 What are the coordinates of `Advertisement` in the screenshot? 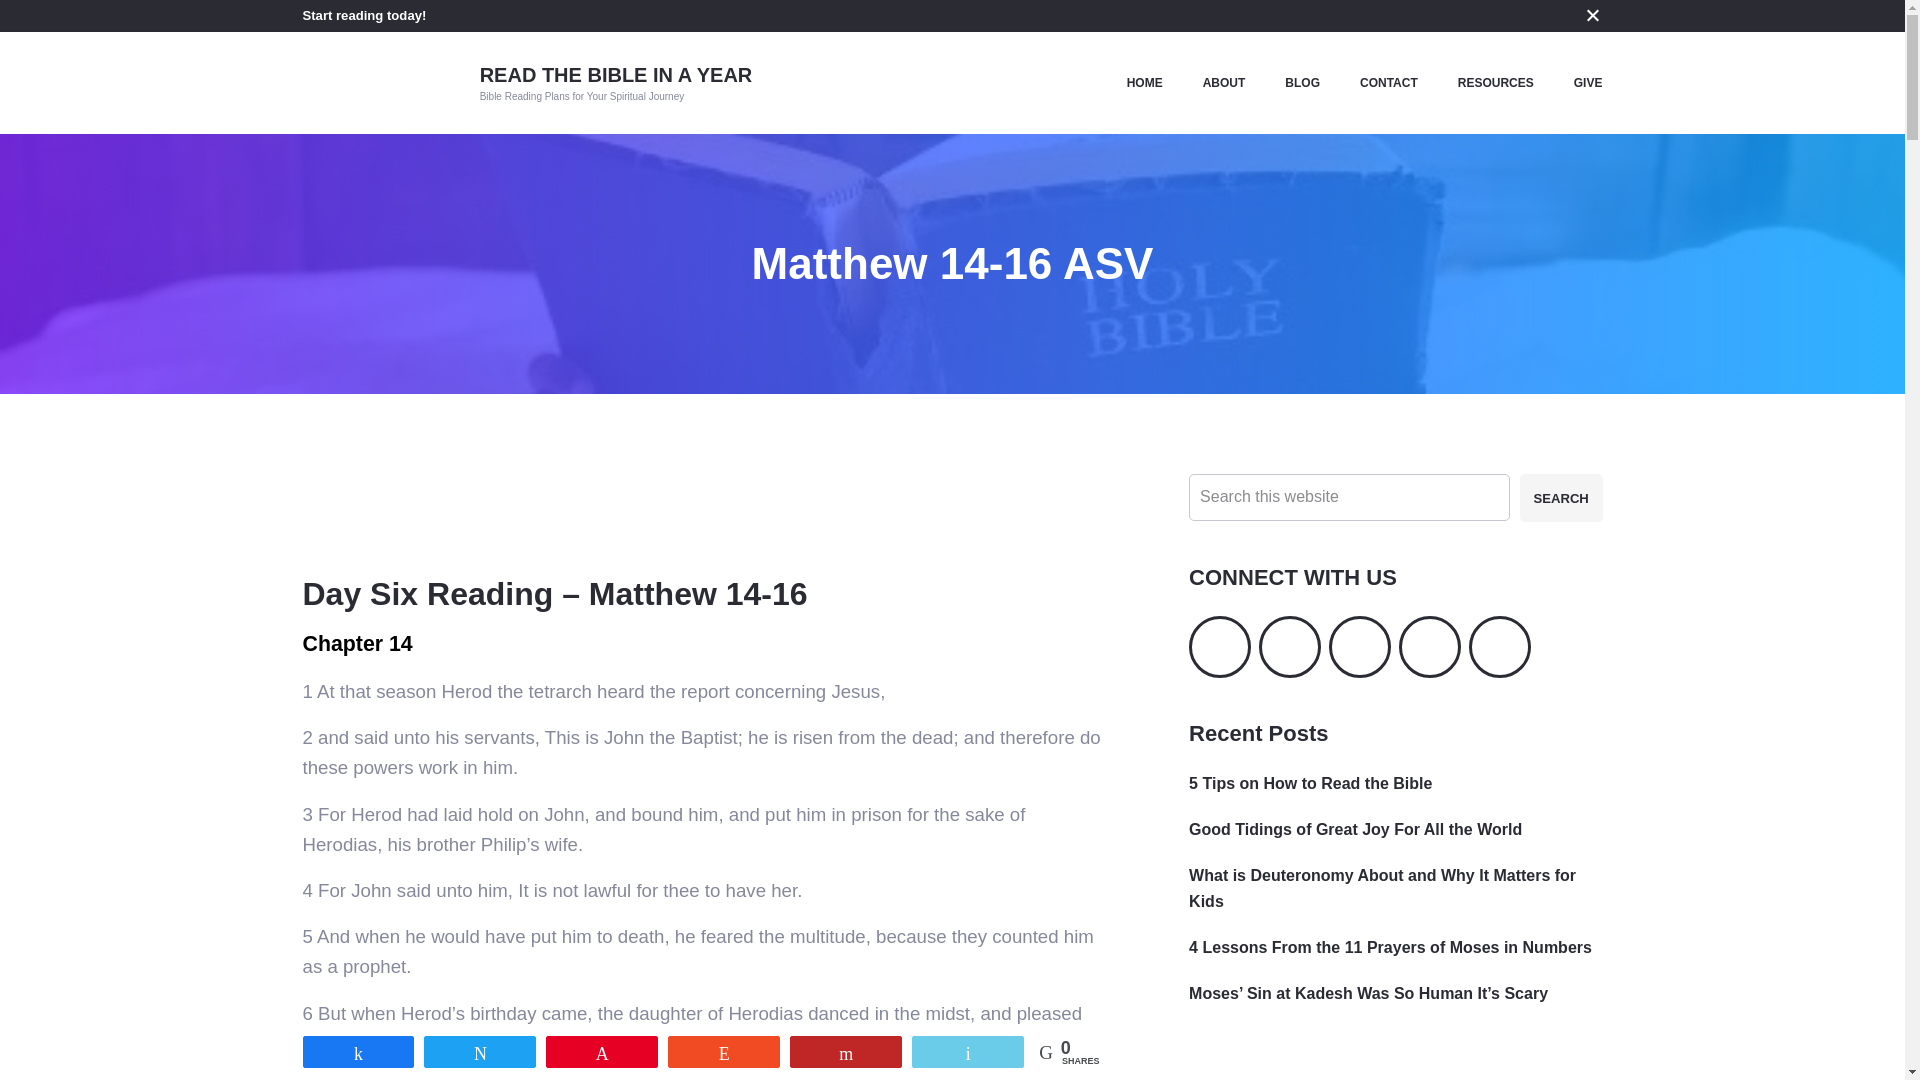 It's located at (1394, 1064).